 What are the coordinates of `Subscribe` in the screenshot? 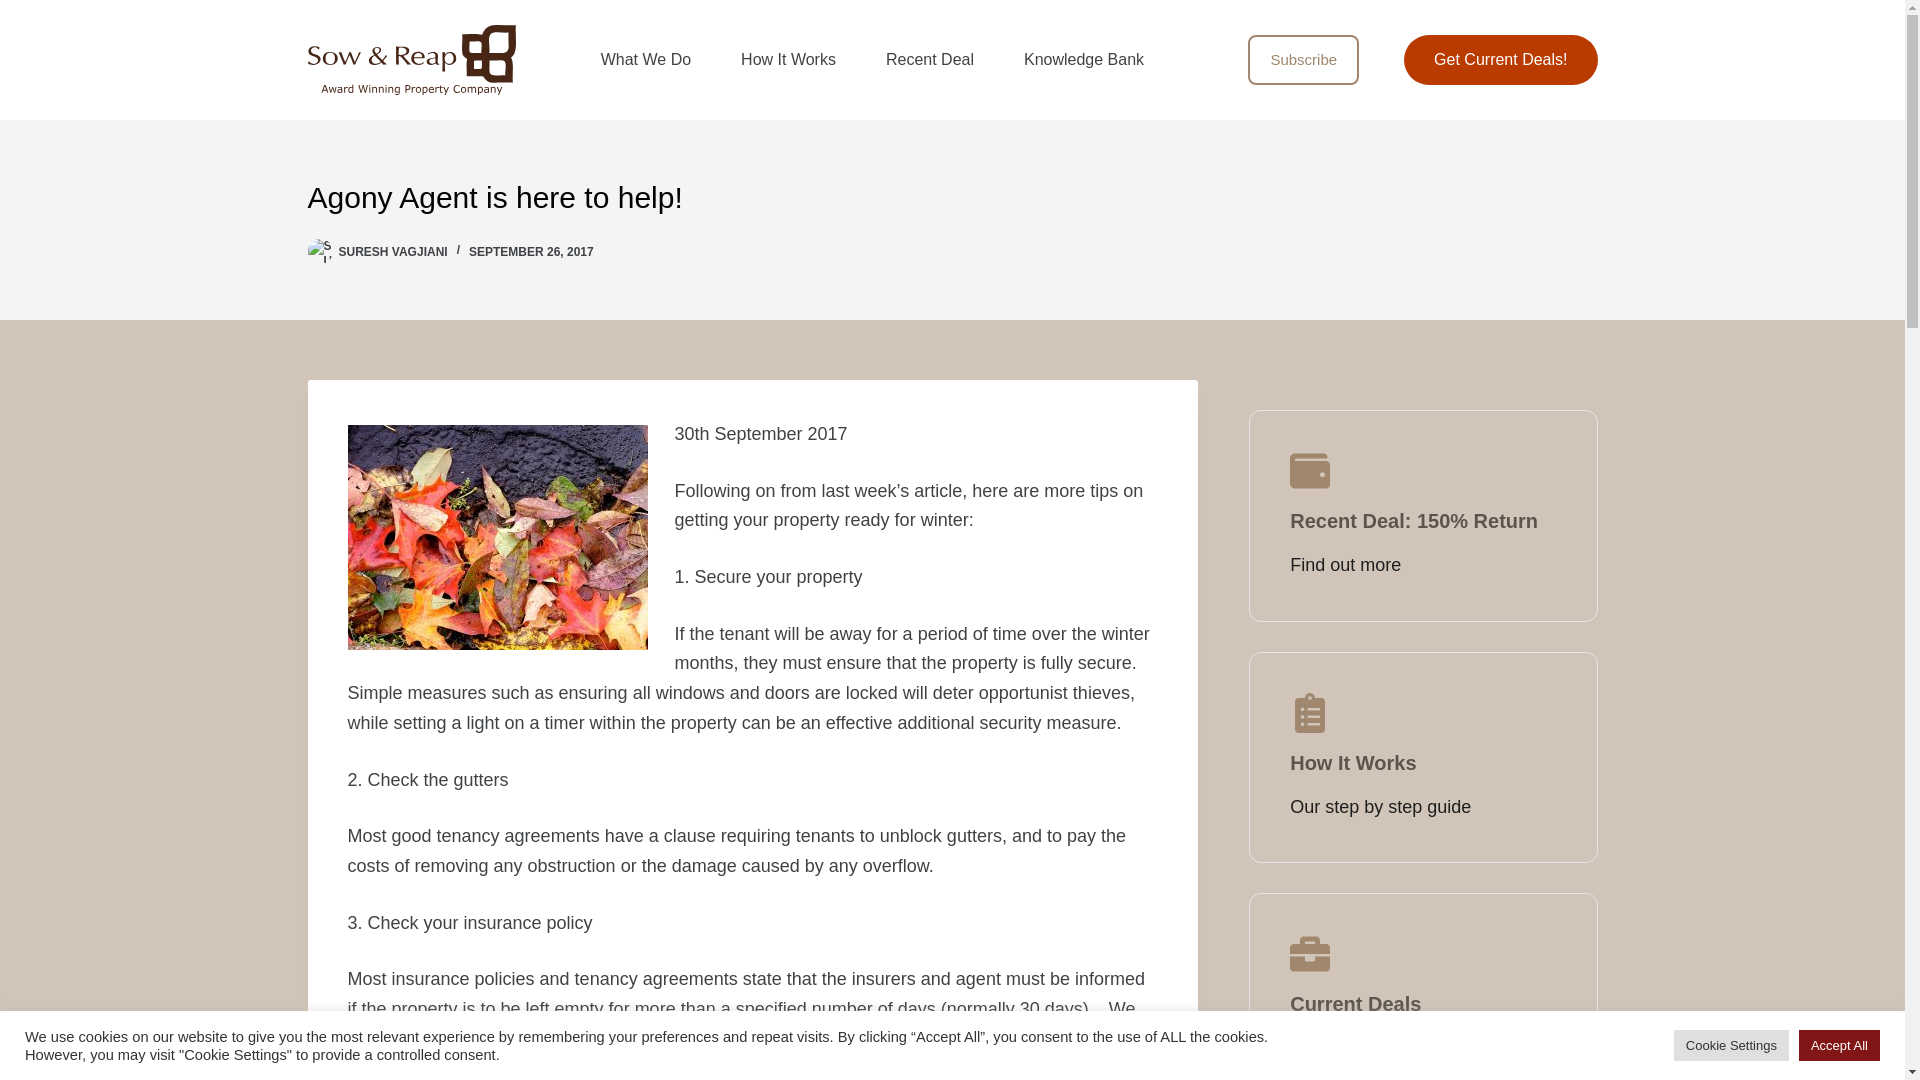 It's located at (1304, 60).